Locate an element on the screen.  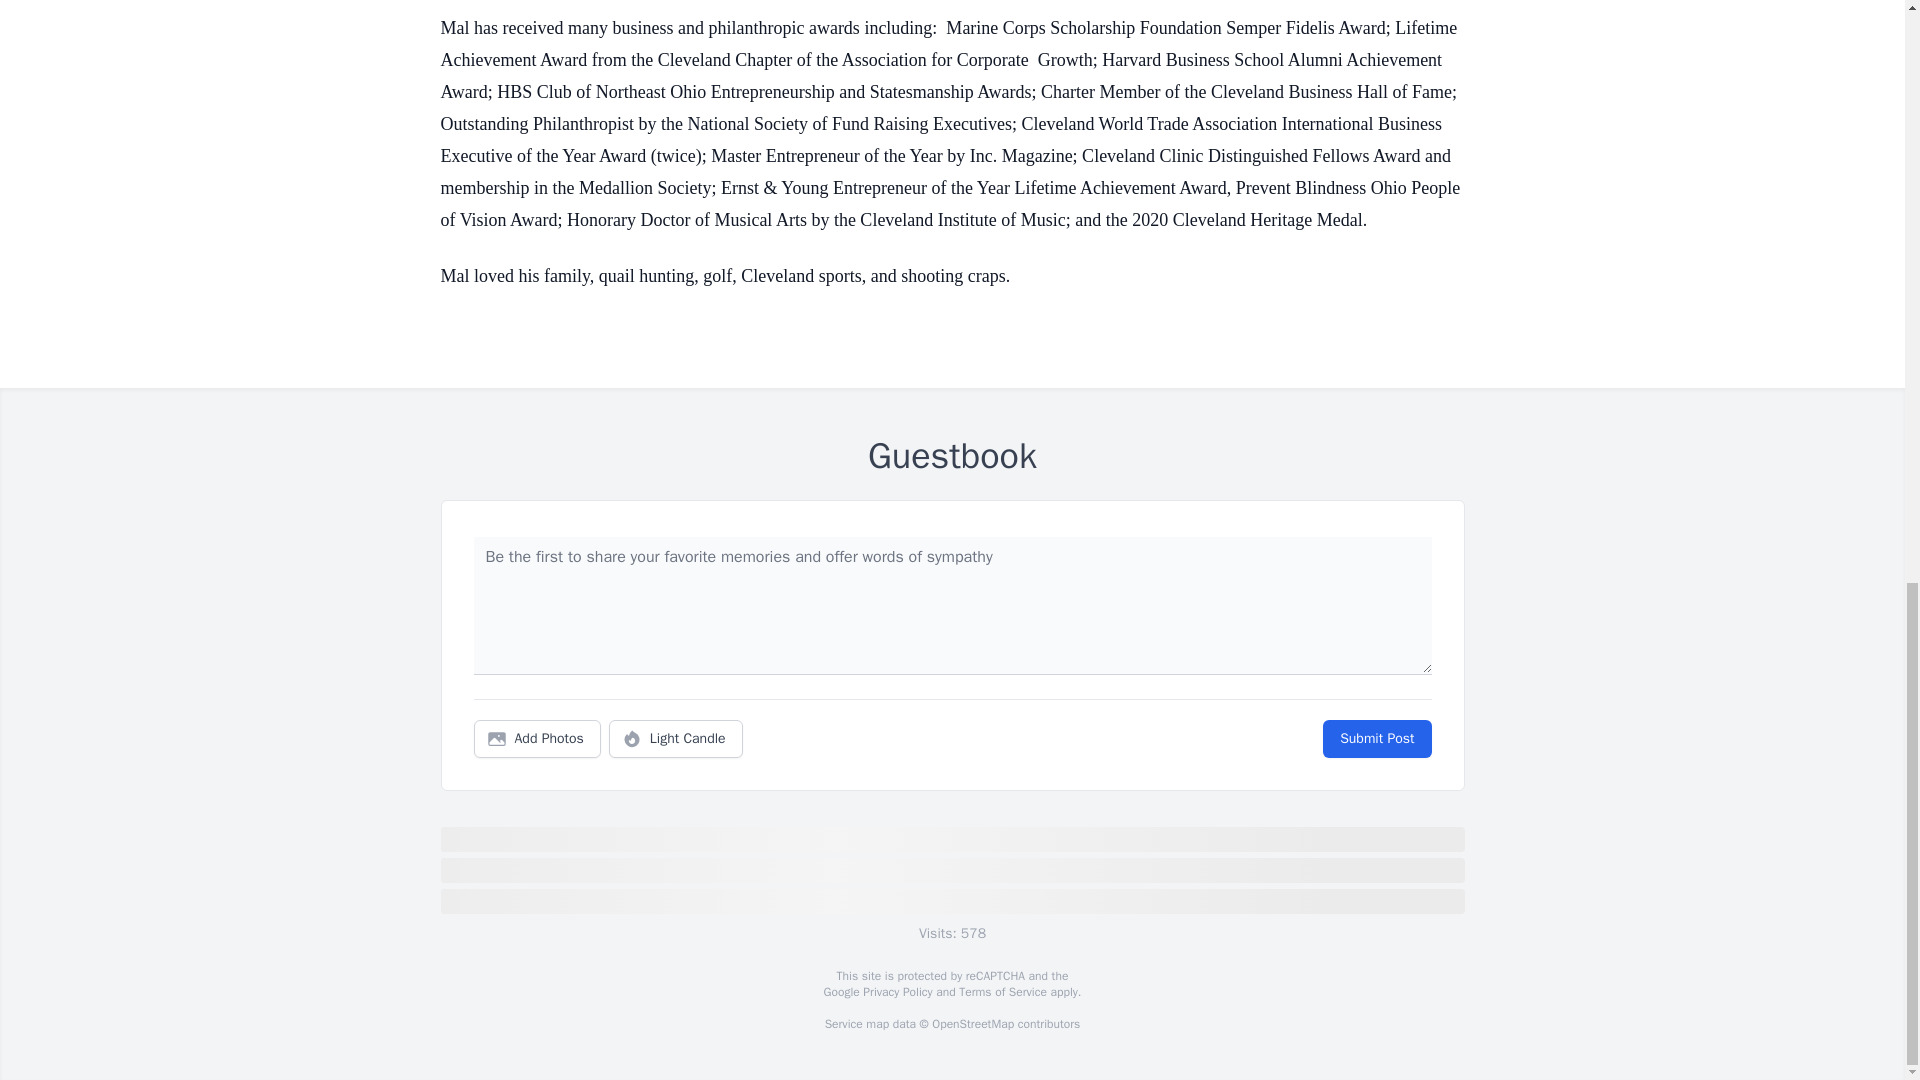
Submit Post is located at coordinates (1376, 739).